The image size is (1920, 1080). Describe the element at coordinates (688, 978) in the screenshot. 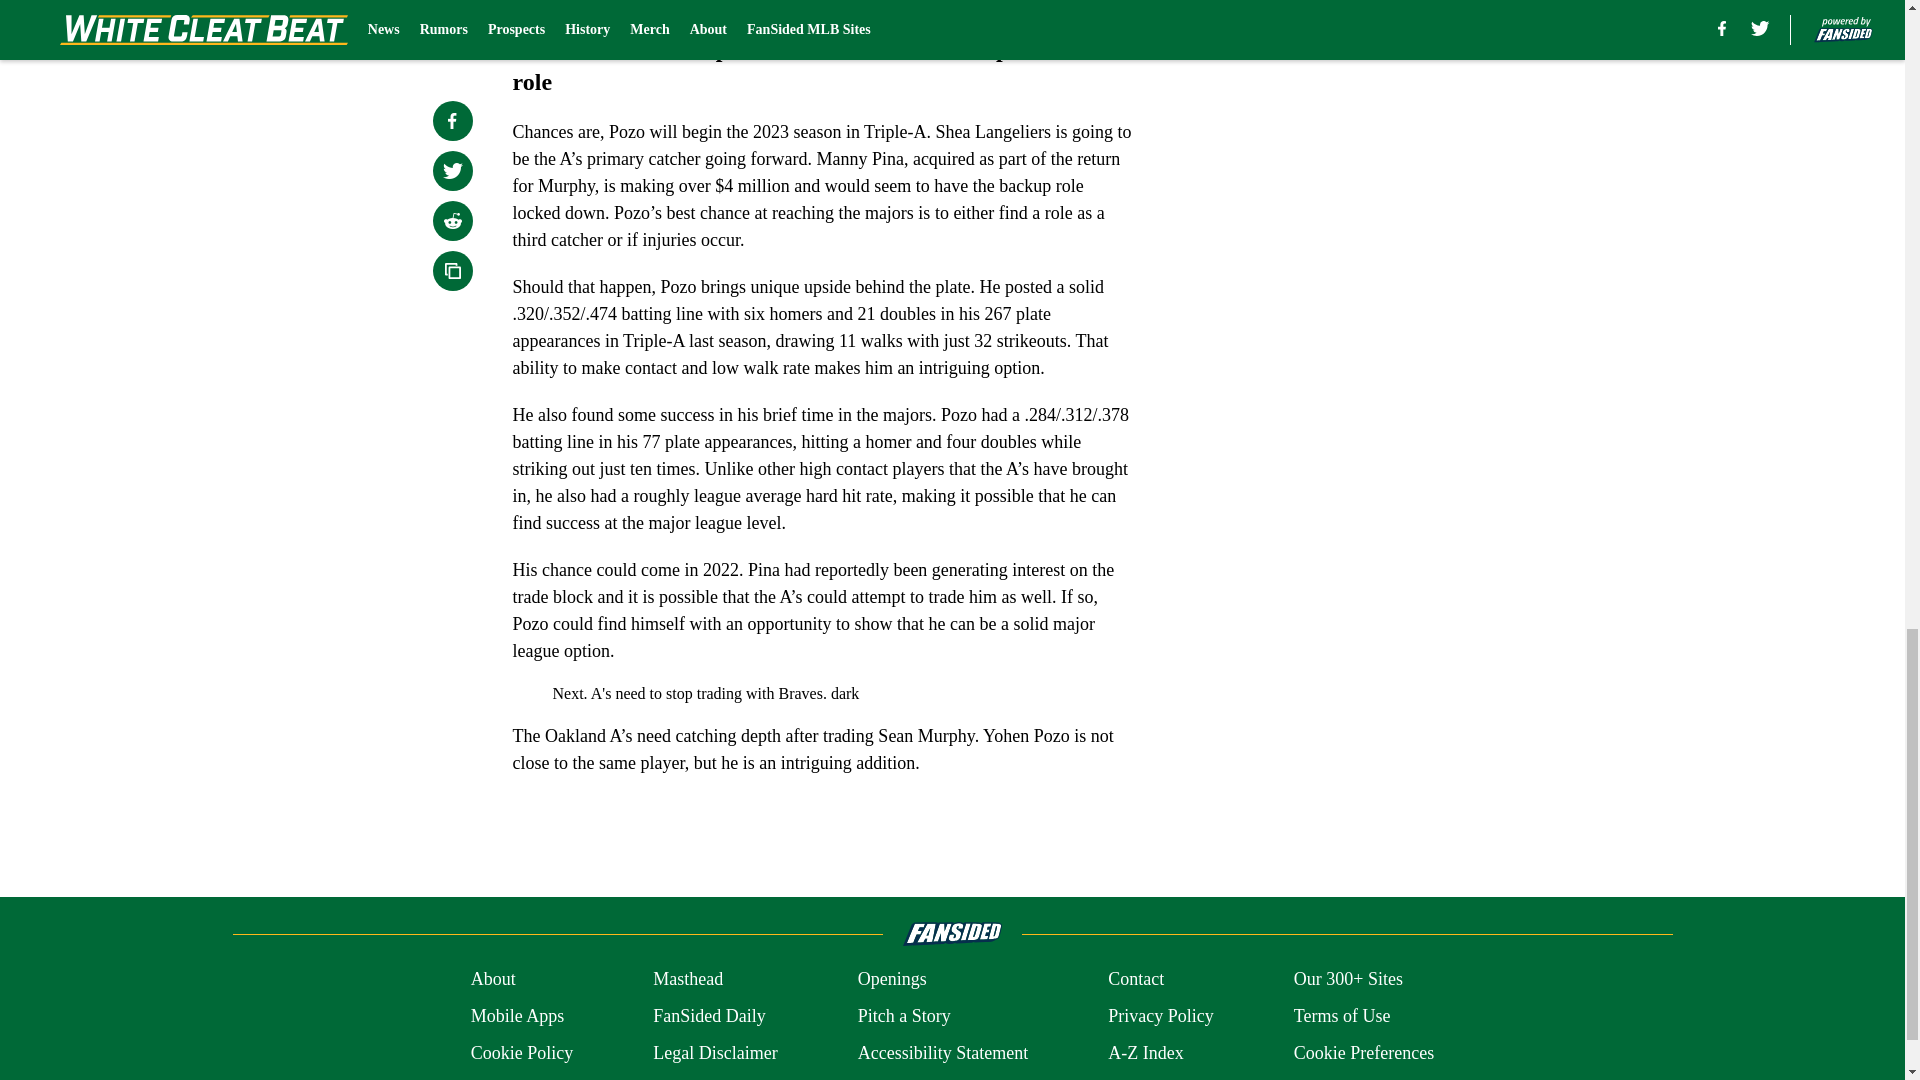

I see `Masthead` at that location.